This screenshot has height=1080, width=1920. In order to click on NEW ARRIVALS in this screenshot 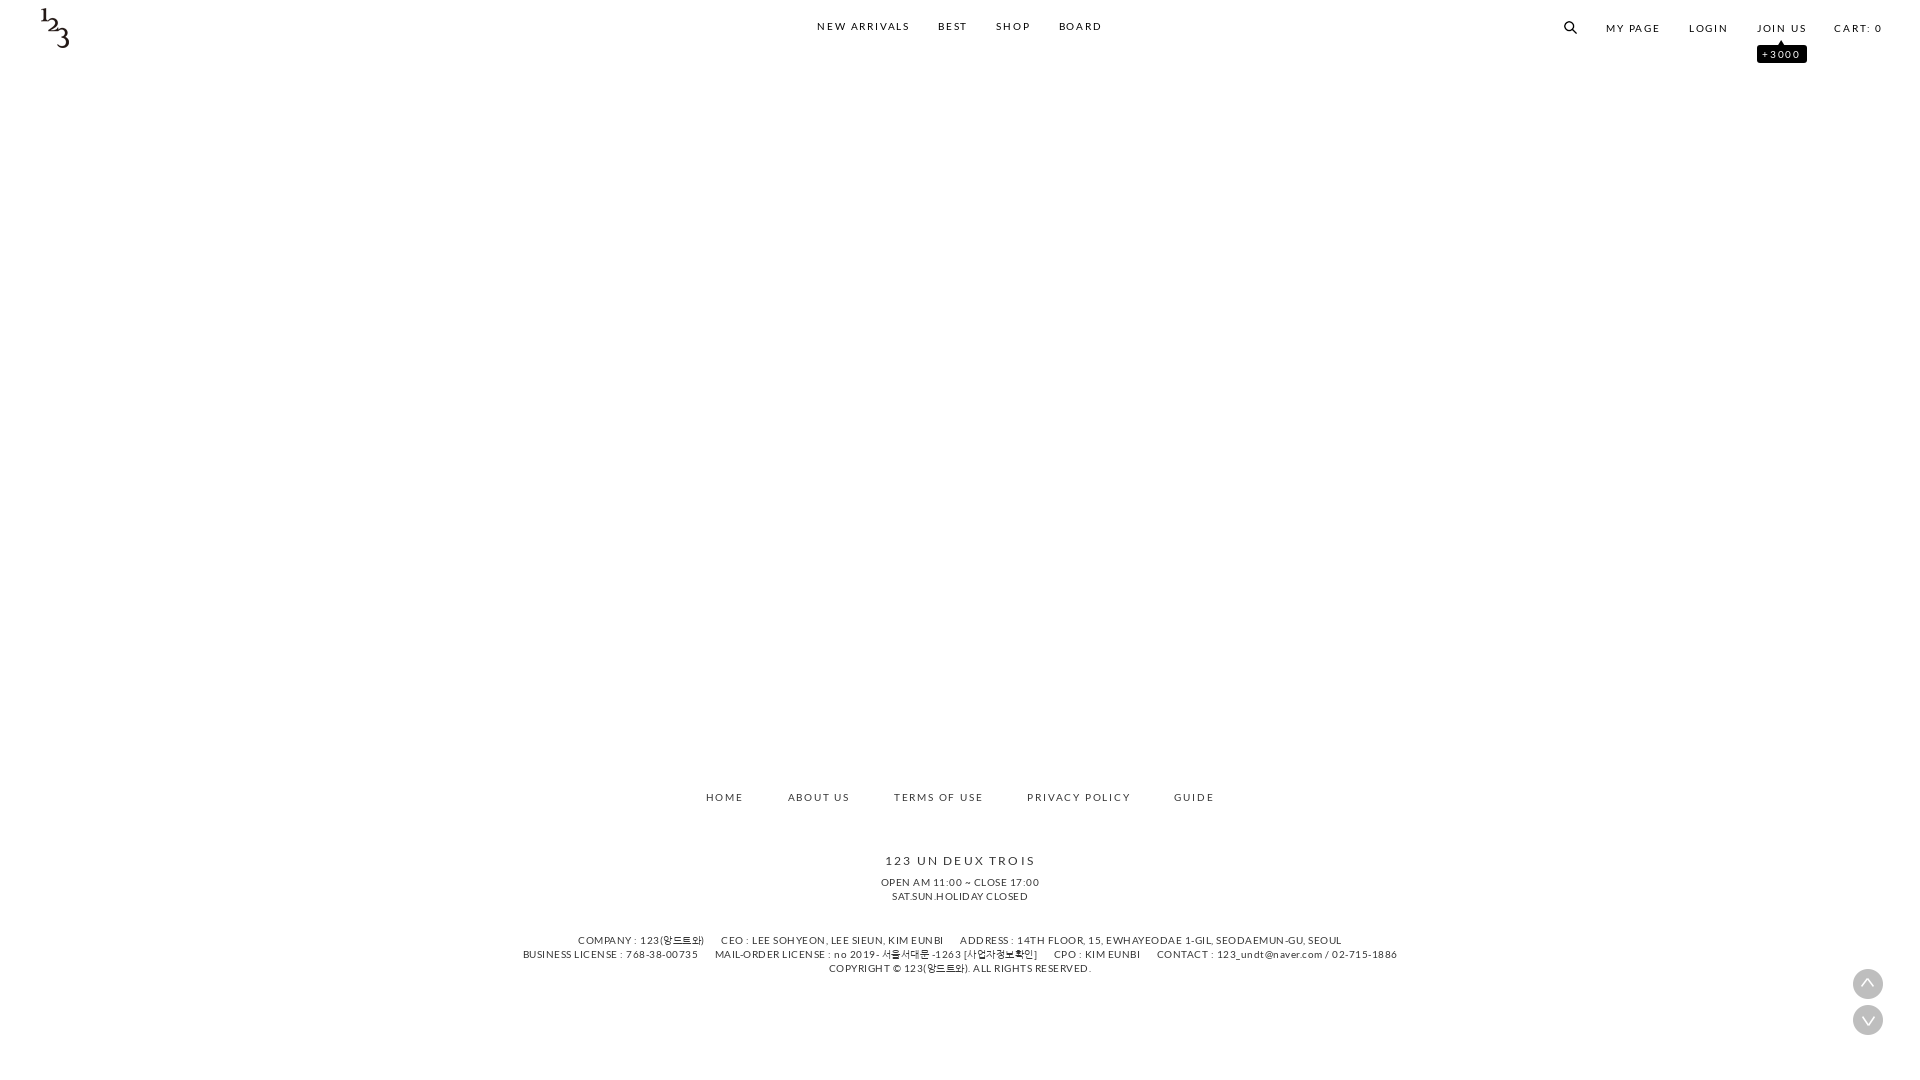, I will do `click(864, 26)`.